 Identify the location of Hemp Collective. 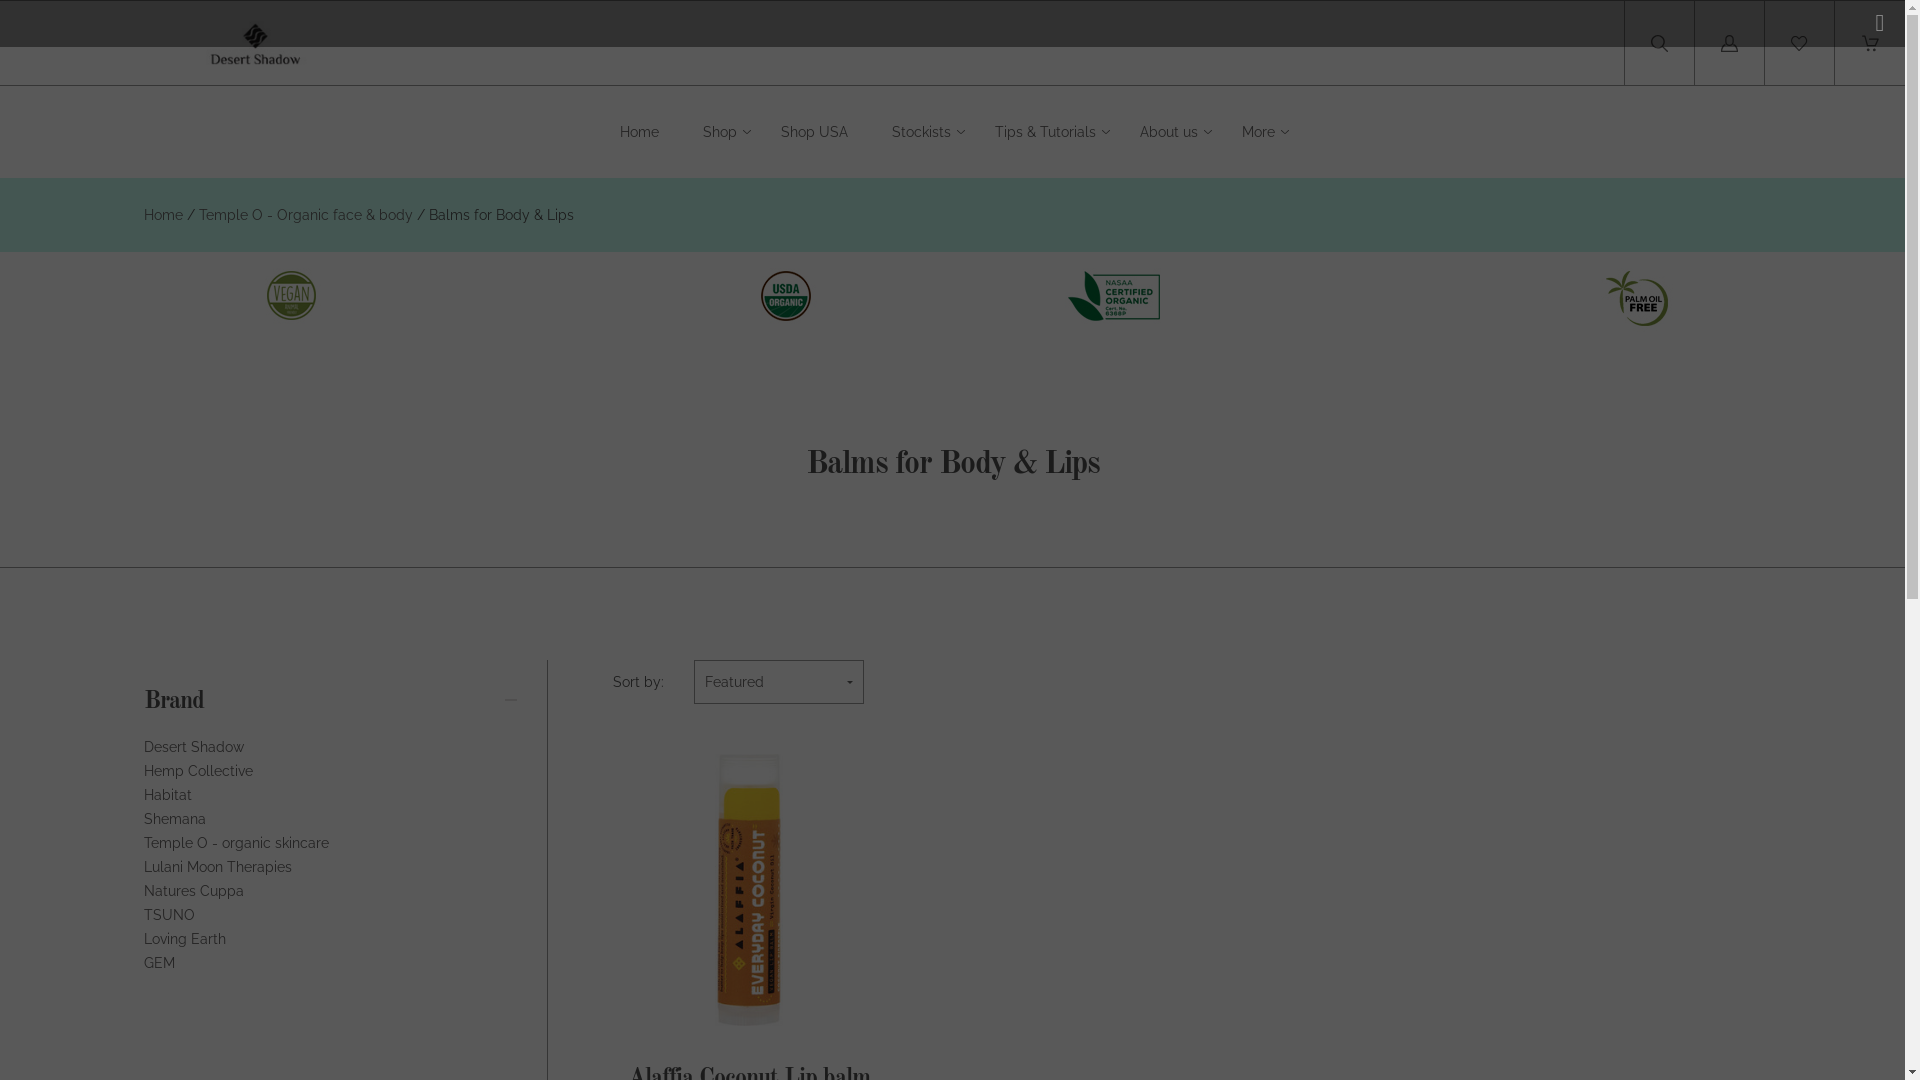
(198, 772).